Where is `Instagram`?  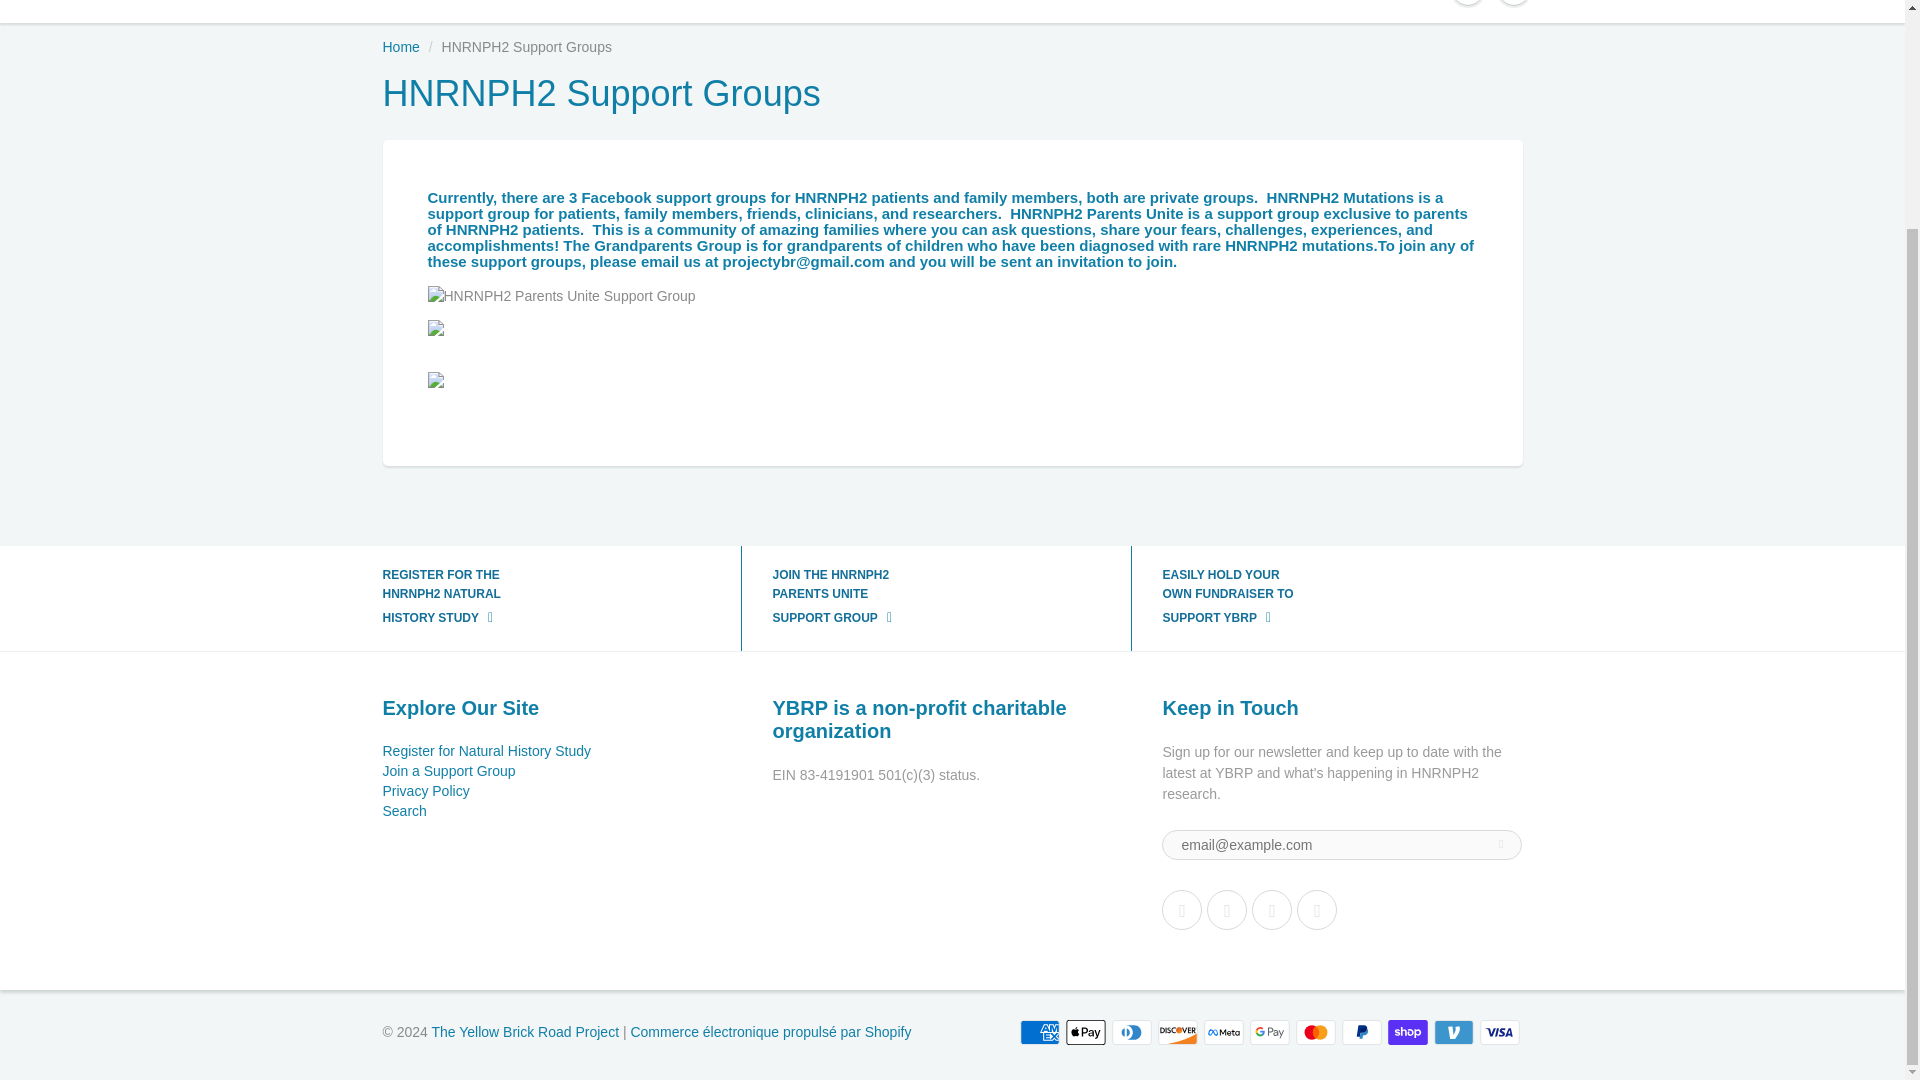
Instagram is located at coordinates (1272, 909).